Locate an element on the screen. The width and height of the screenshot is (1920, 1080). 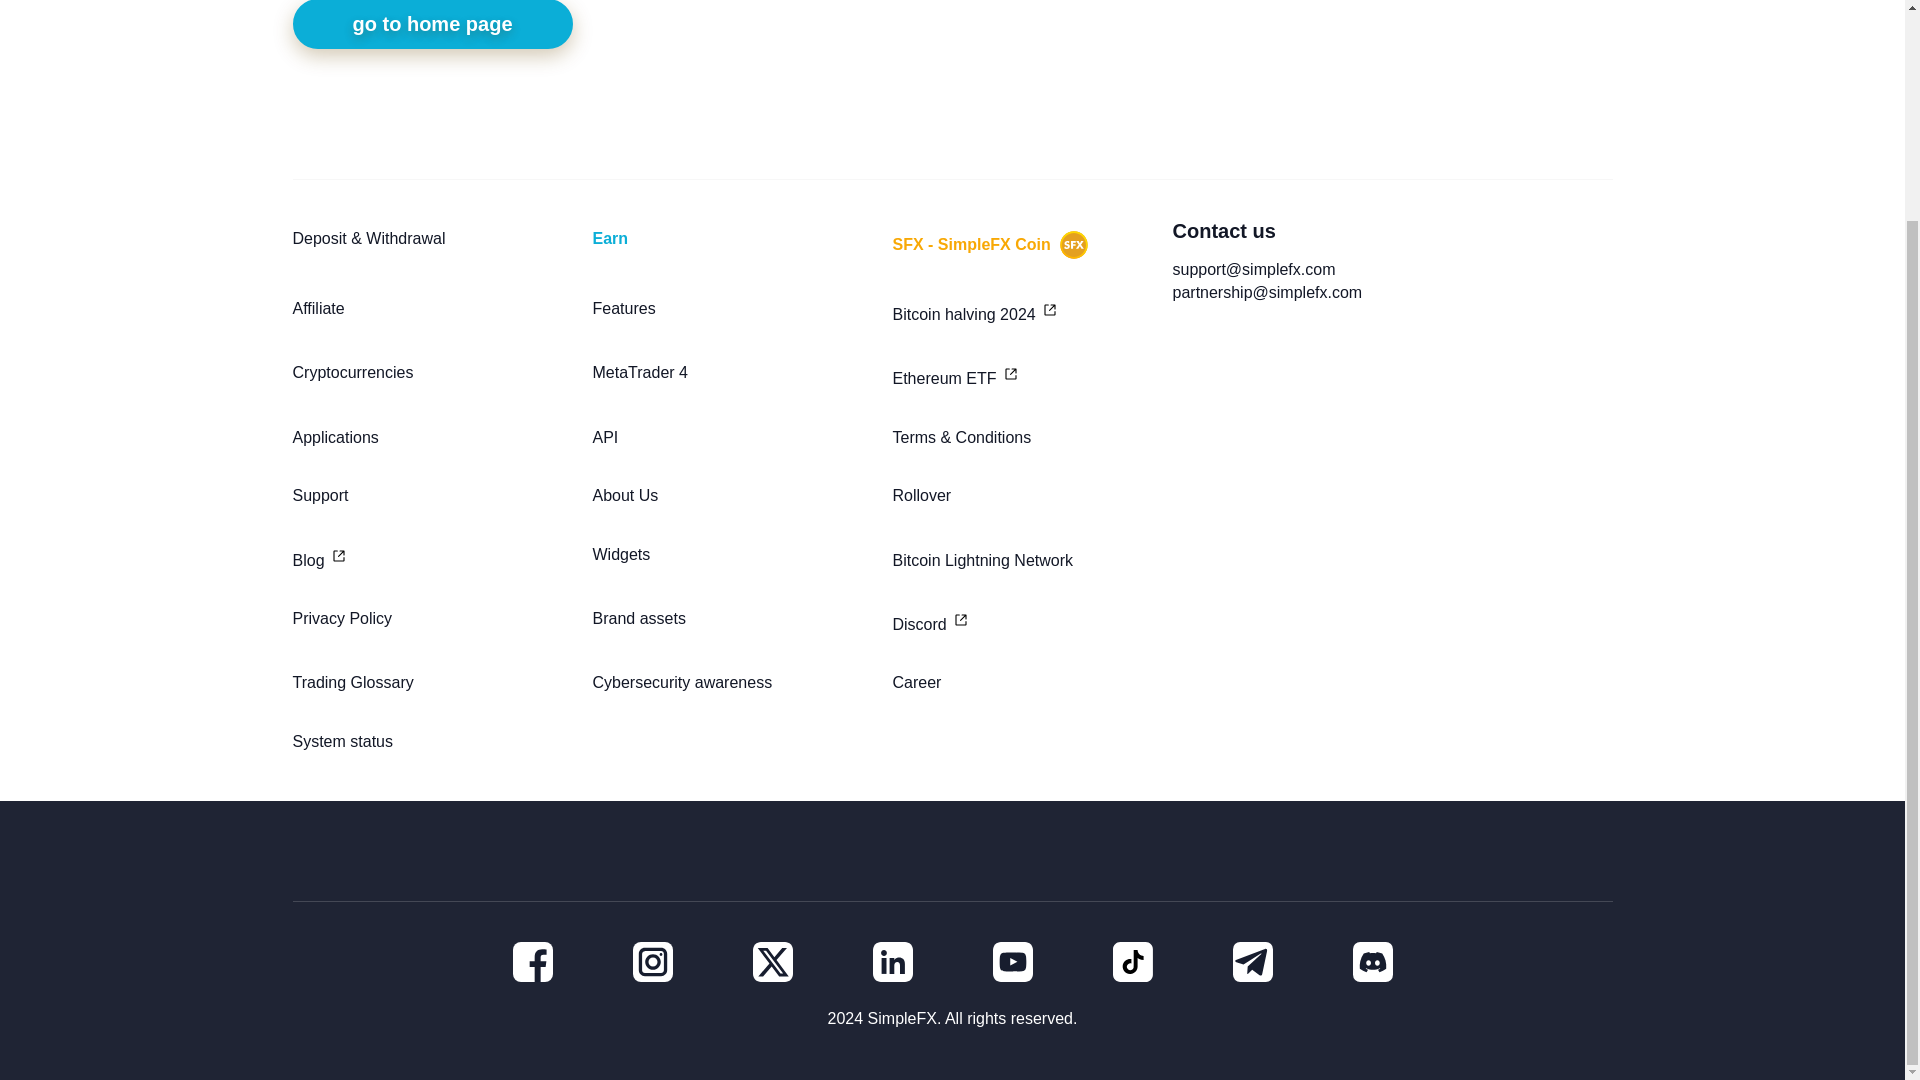
About Us is located at coordinates (731, 496).